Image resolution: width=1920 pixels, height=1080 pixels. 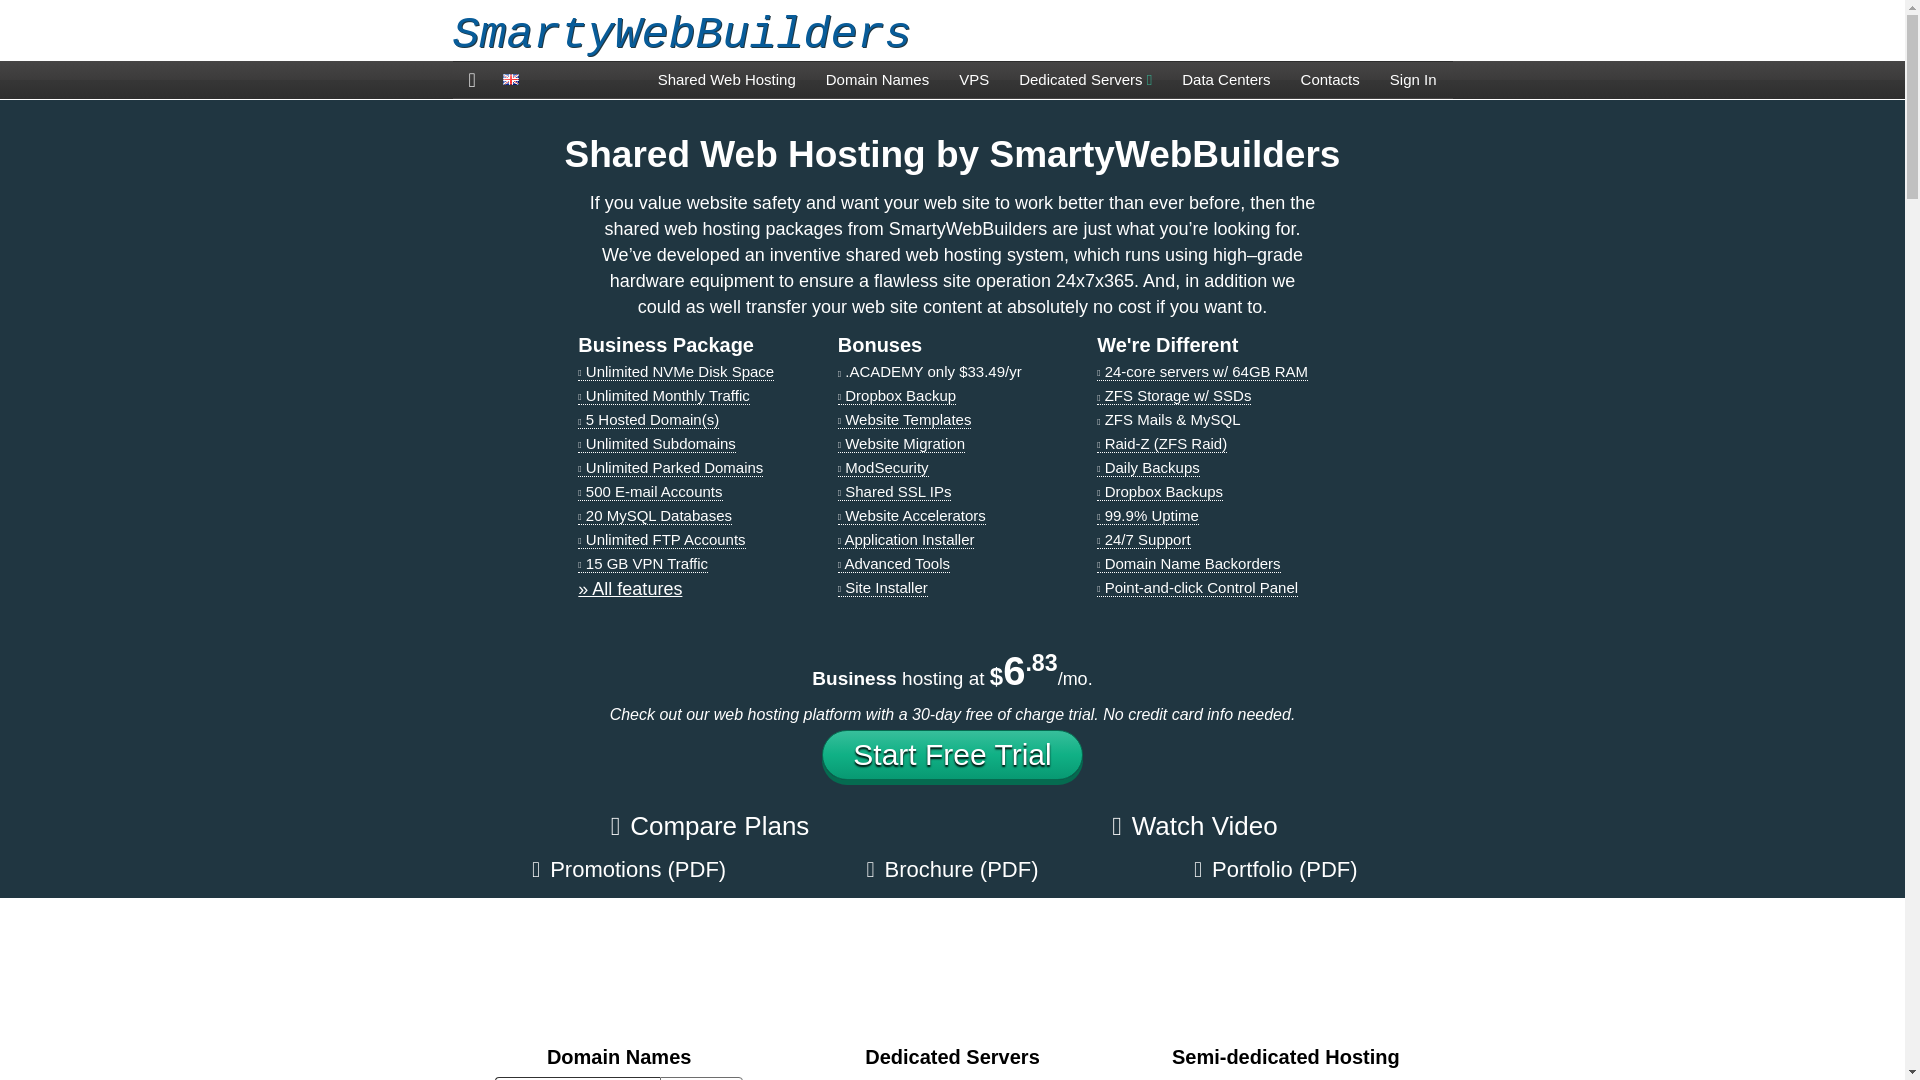 I want to click on Business Plan Details, so click(x=629, y=588).